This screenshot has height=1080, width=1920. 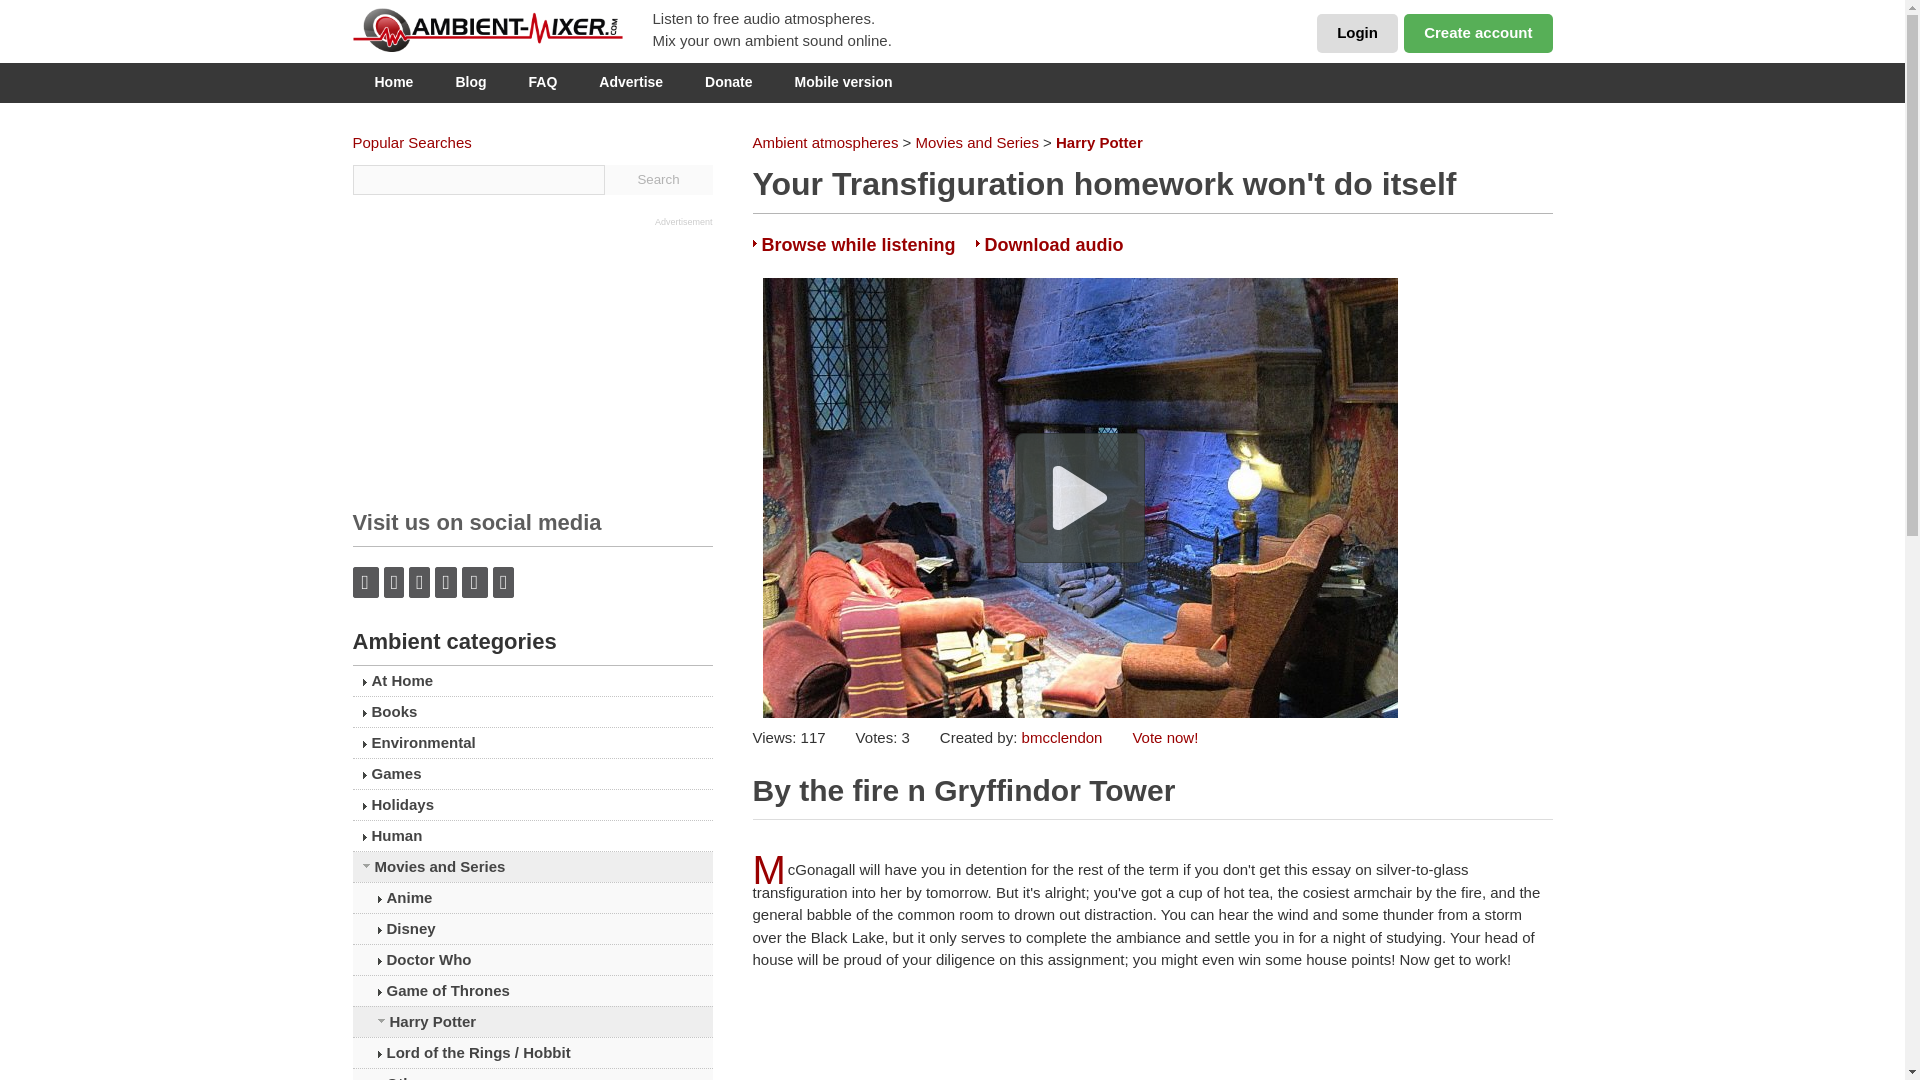 What do you see at coordinates (532, 804) in the screenshot?
I see `Holidays` at bounding box center [532, 804].